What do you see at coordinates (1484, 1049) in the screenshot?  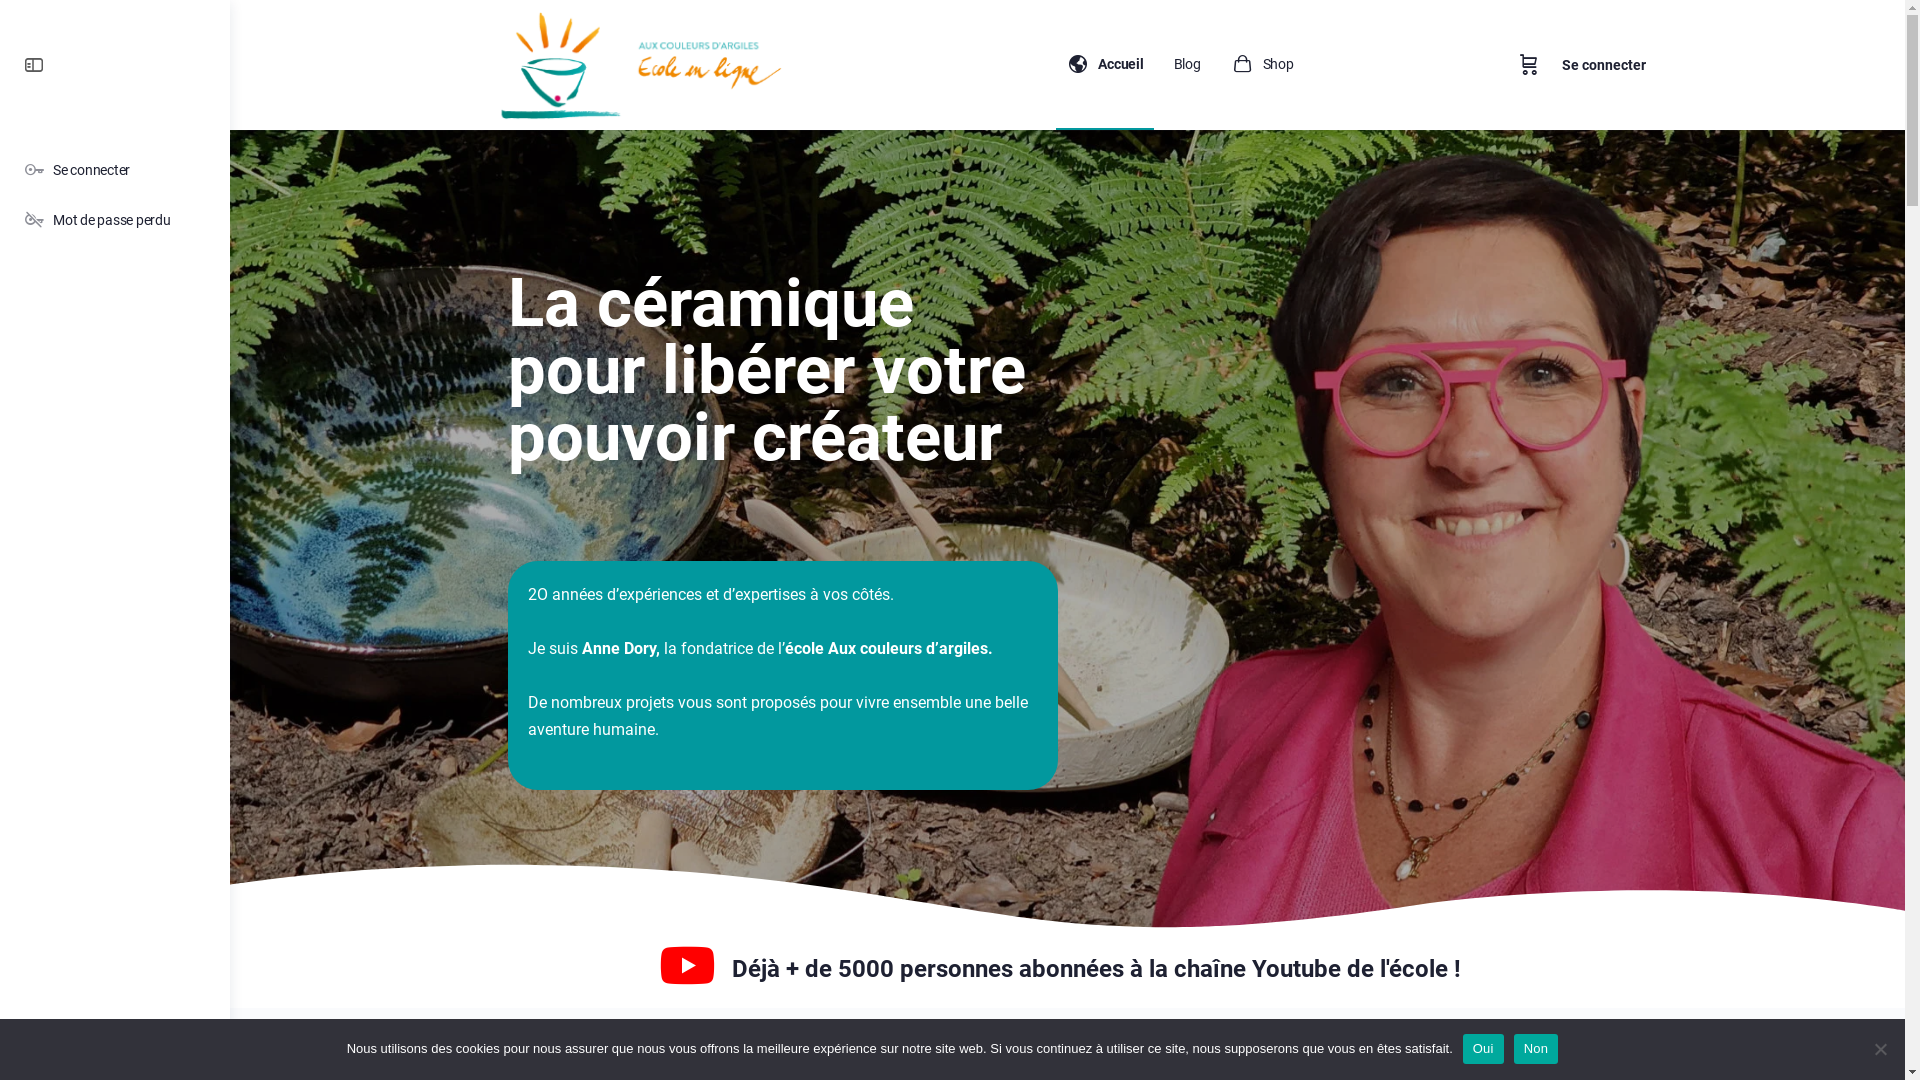 I see `Oui` at bounding box center [1484, 1049].